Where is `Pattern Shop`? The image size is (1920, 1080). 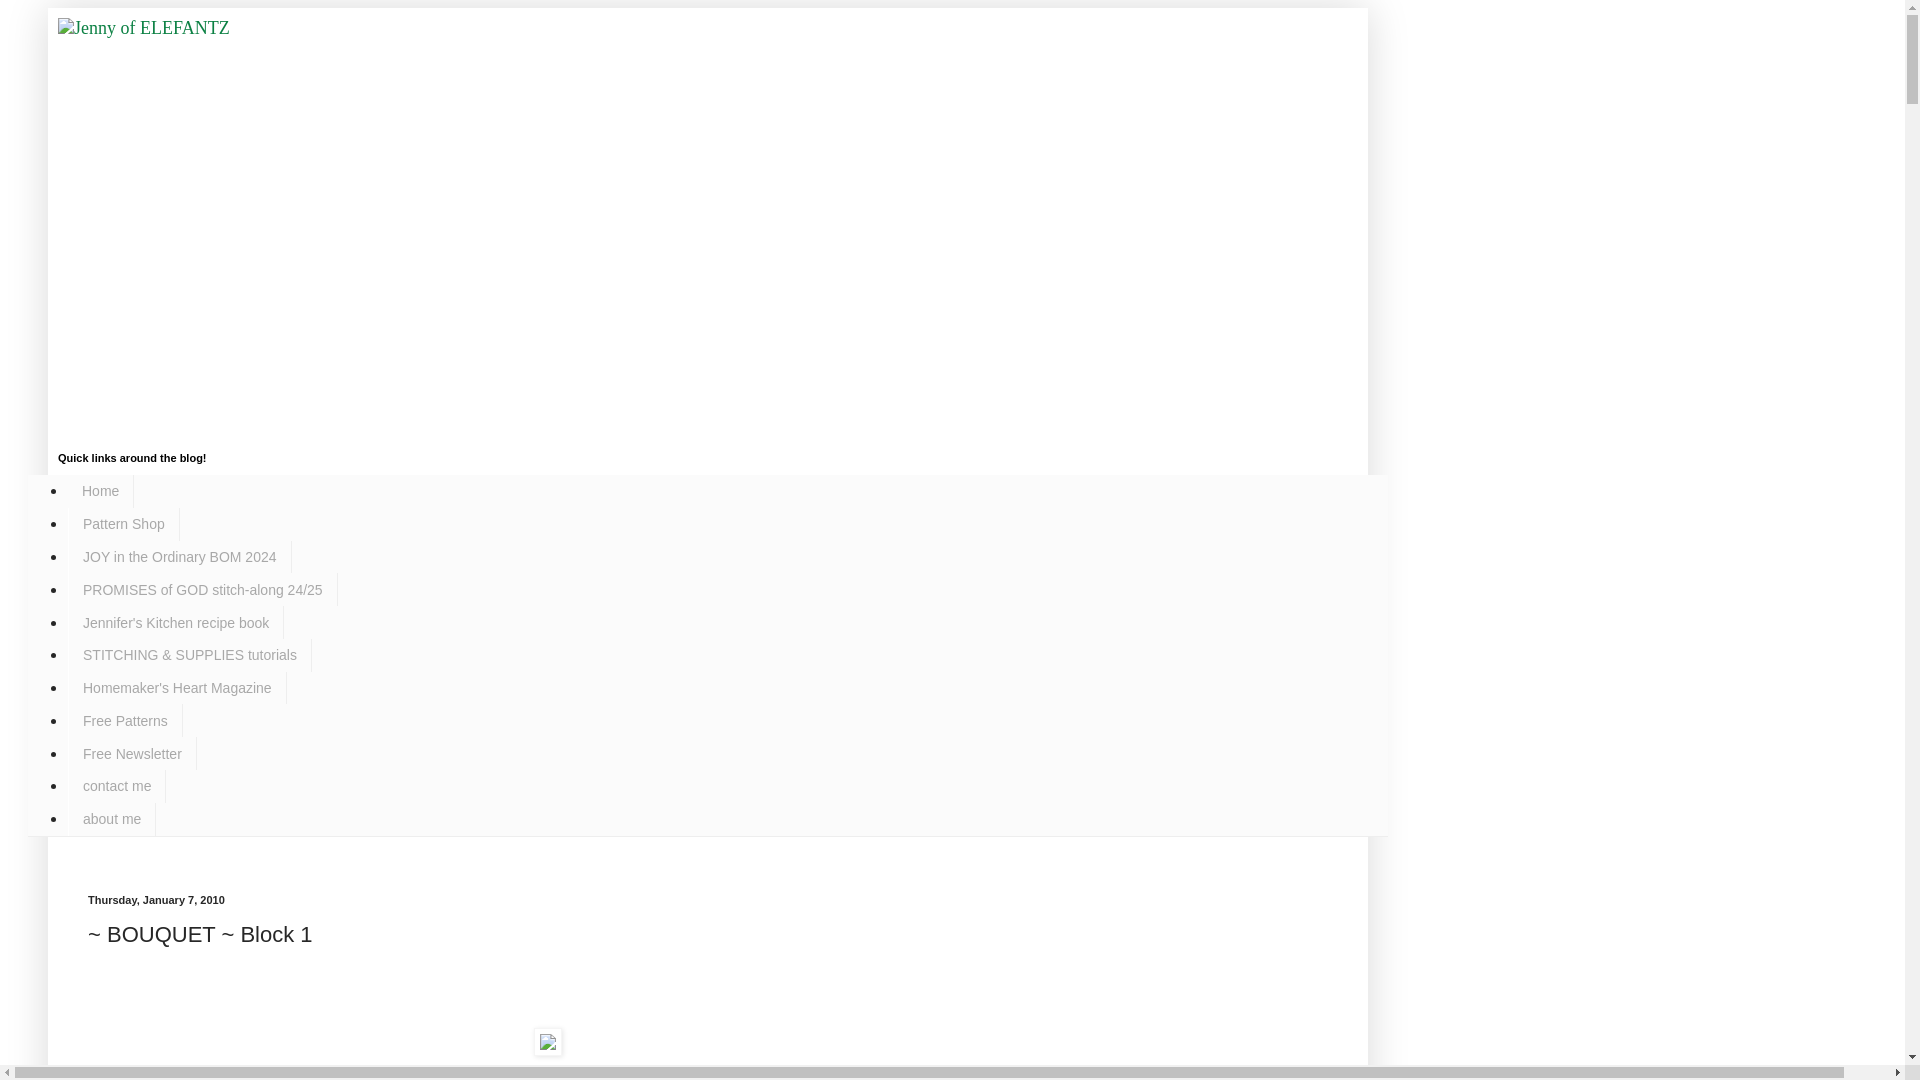
Pattern Shop is located at coordinates (124, 524).